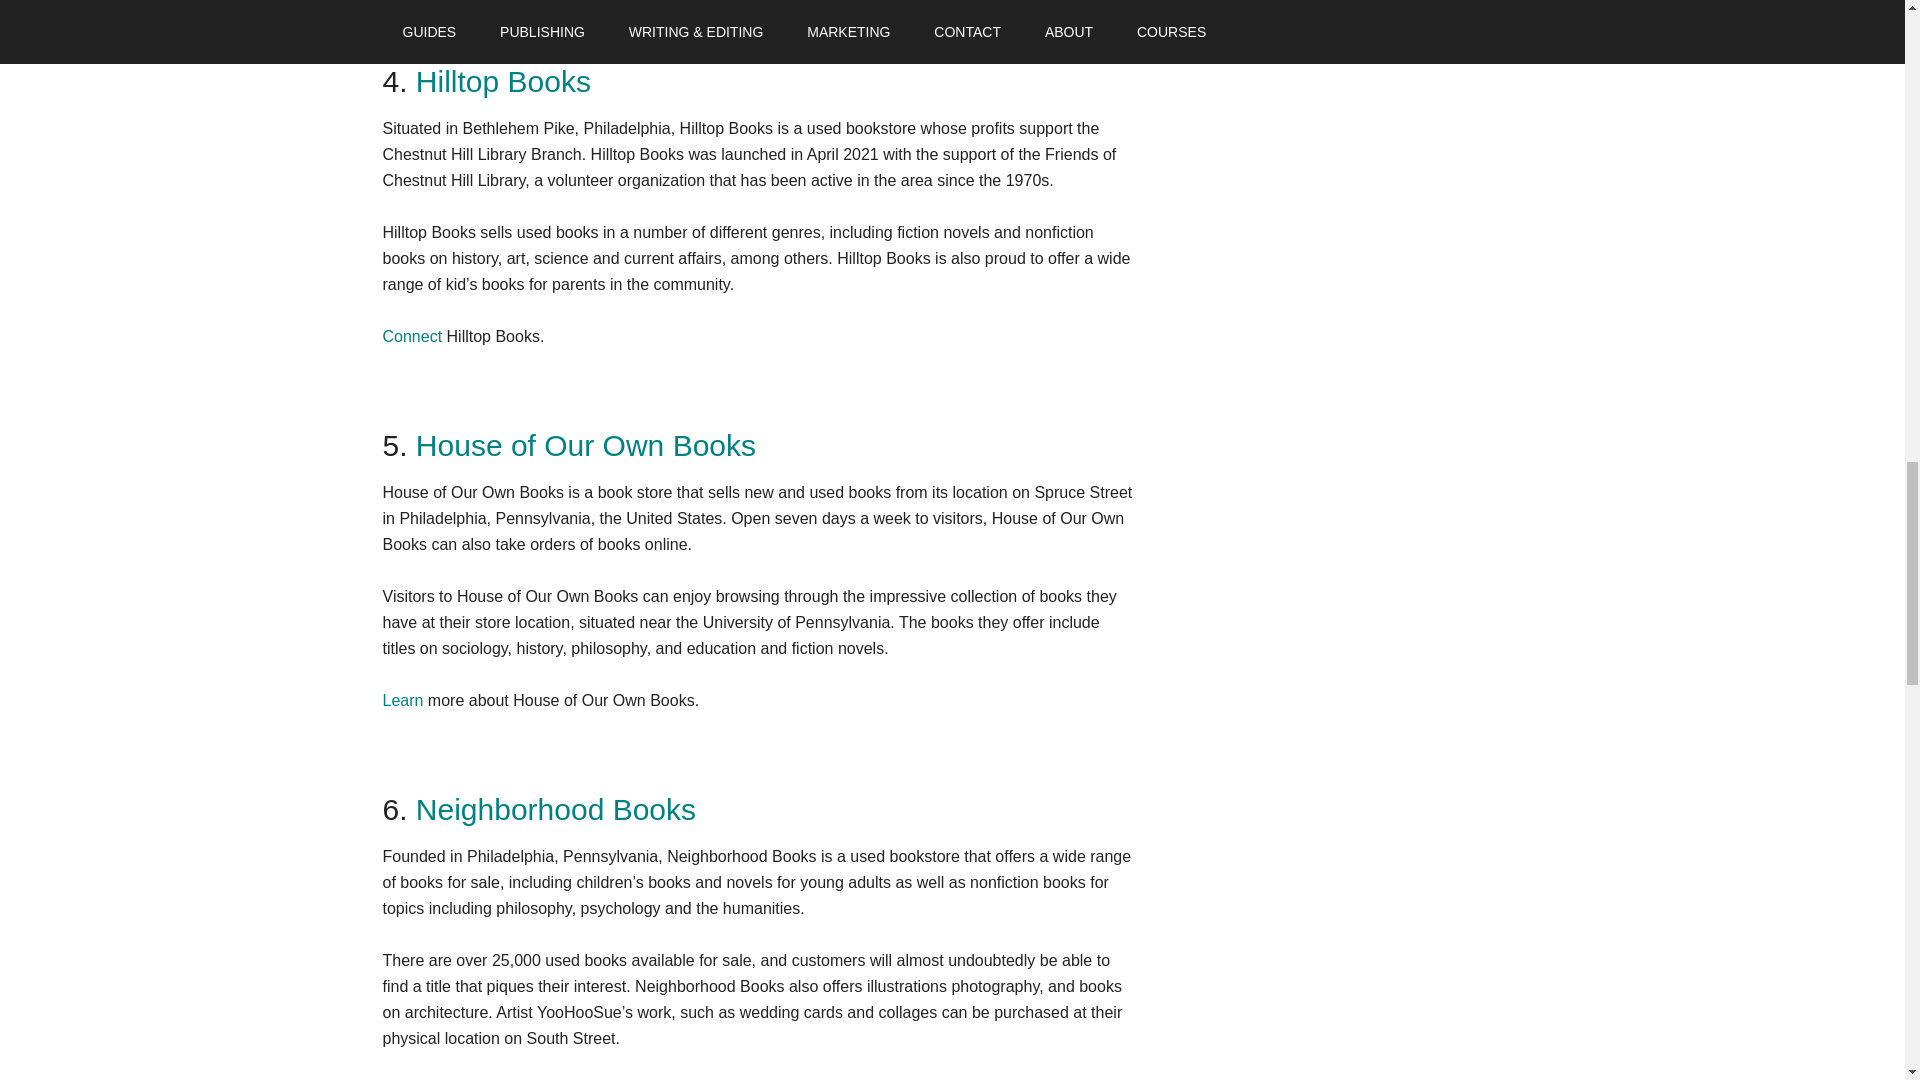  What do you see at coordinates (504, 81) in the screenshot?
I see `Hilltop Books` at bounding box center [504, 81].